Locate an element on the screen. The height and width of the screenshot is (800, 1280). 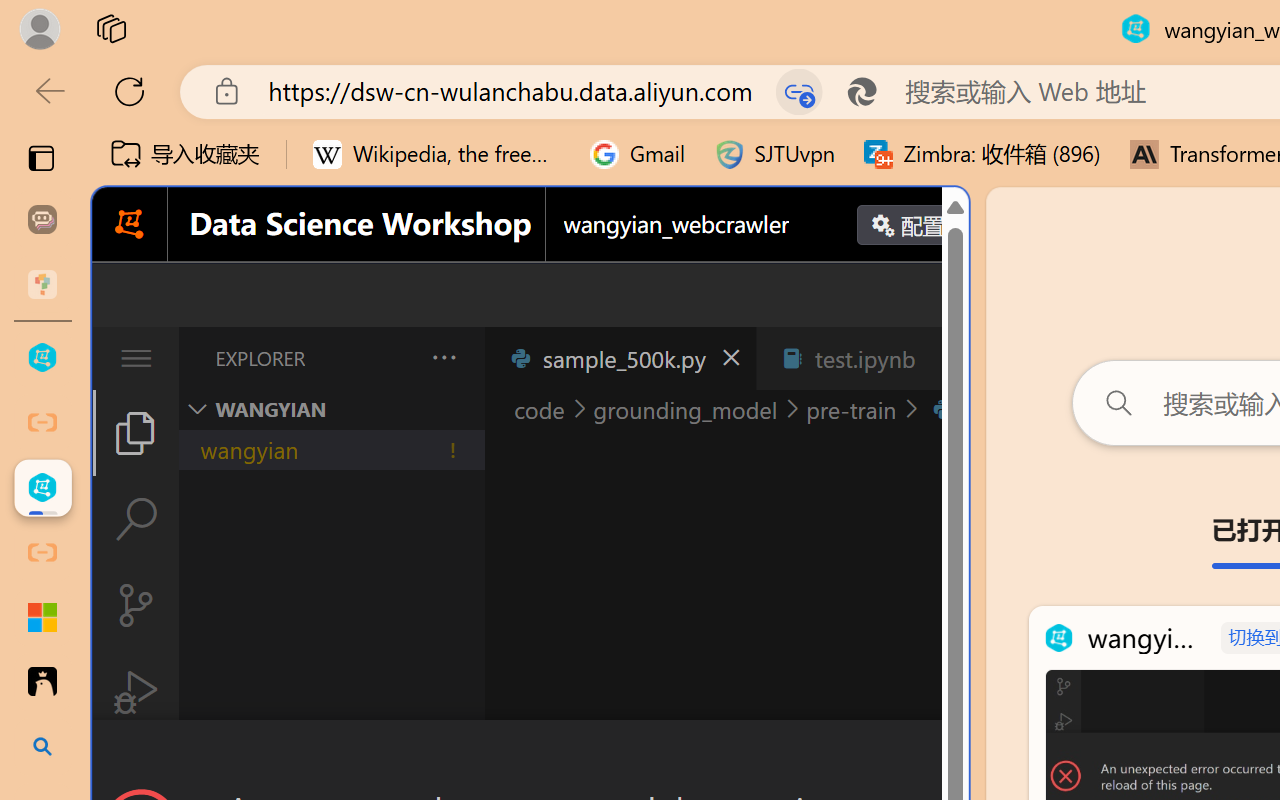
Wikipedia, the free encyclopedia is located at coordinates (437, 154).